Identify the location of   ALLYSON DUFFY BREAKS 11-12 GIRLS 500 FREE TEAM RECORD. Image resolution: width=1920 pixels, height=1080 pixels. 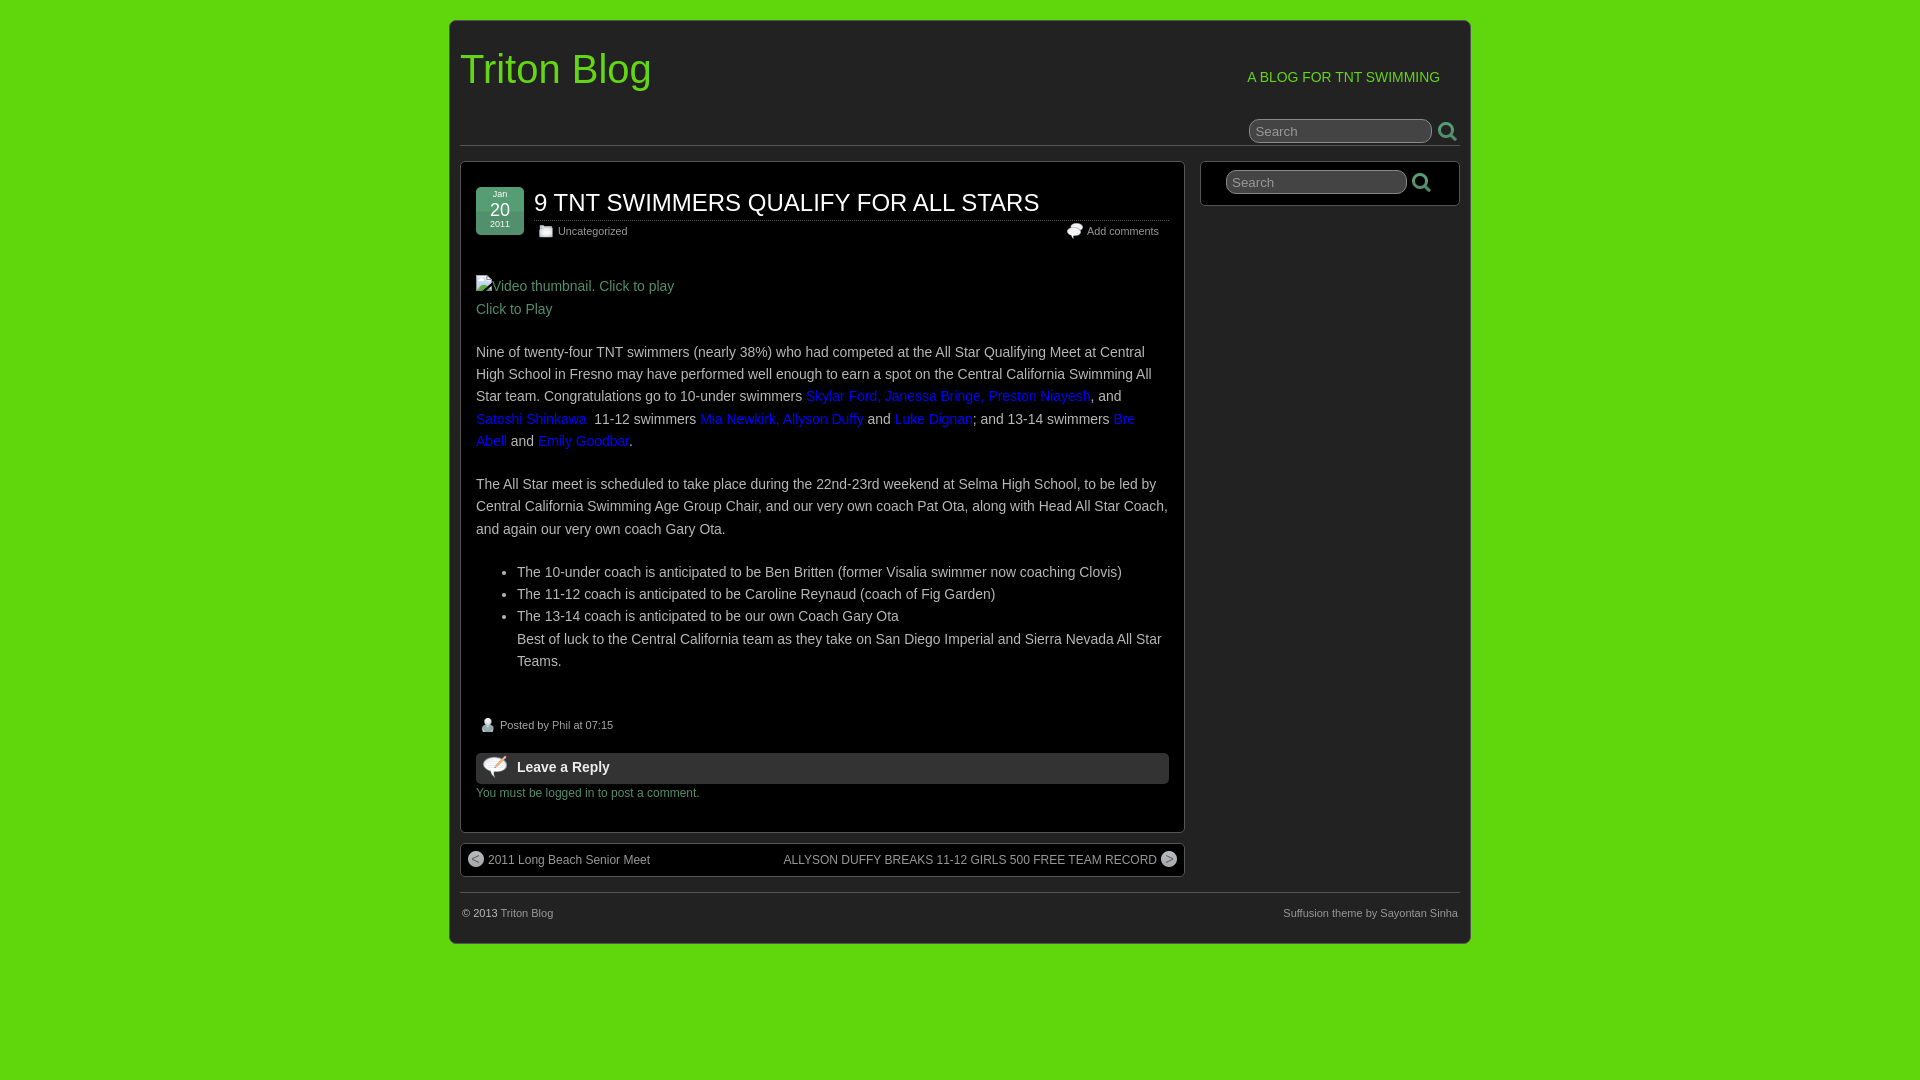
(980, 860).